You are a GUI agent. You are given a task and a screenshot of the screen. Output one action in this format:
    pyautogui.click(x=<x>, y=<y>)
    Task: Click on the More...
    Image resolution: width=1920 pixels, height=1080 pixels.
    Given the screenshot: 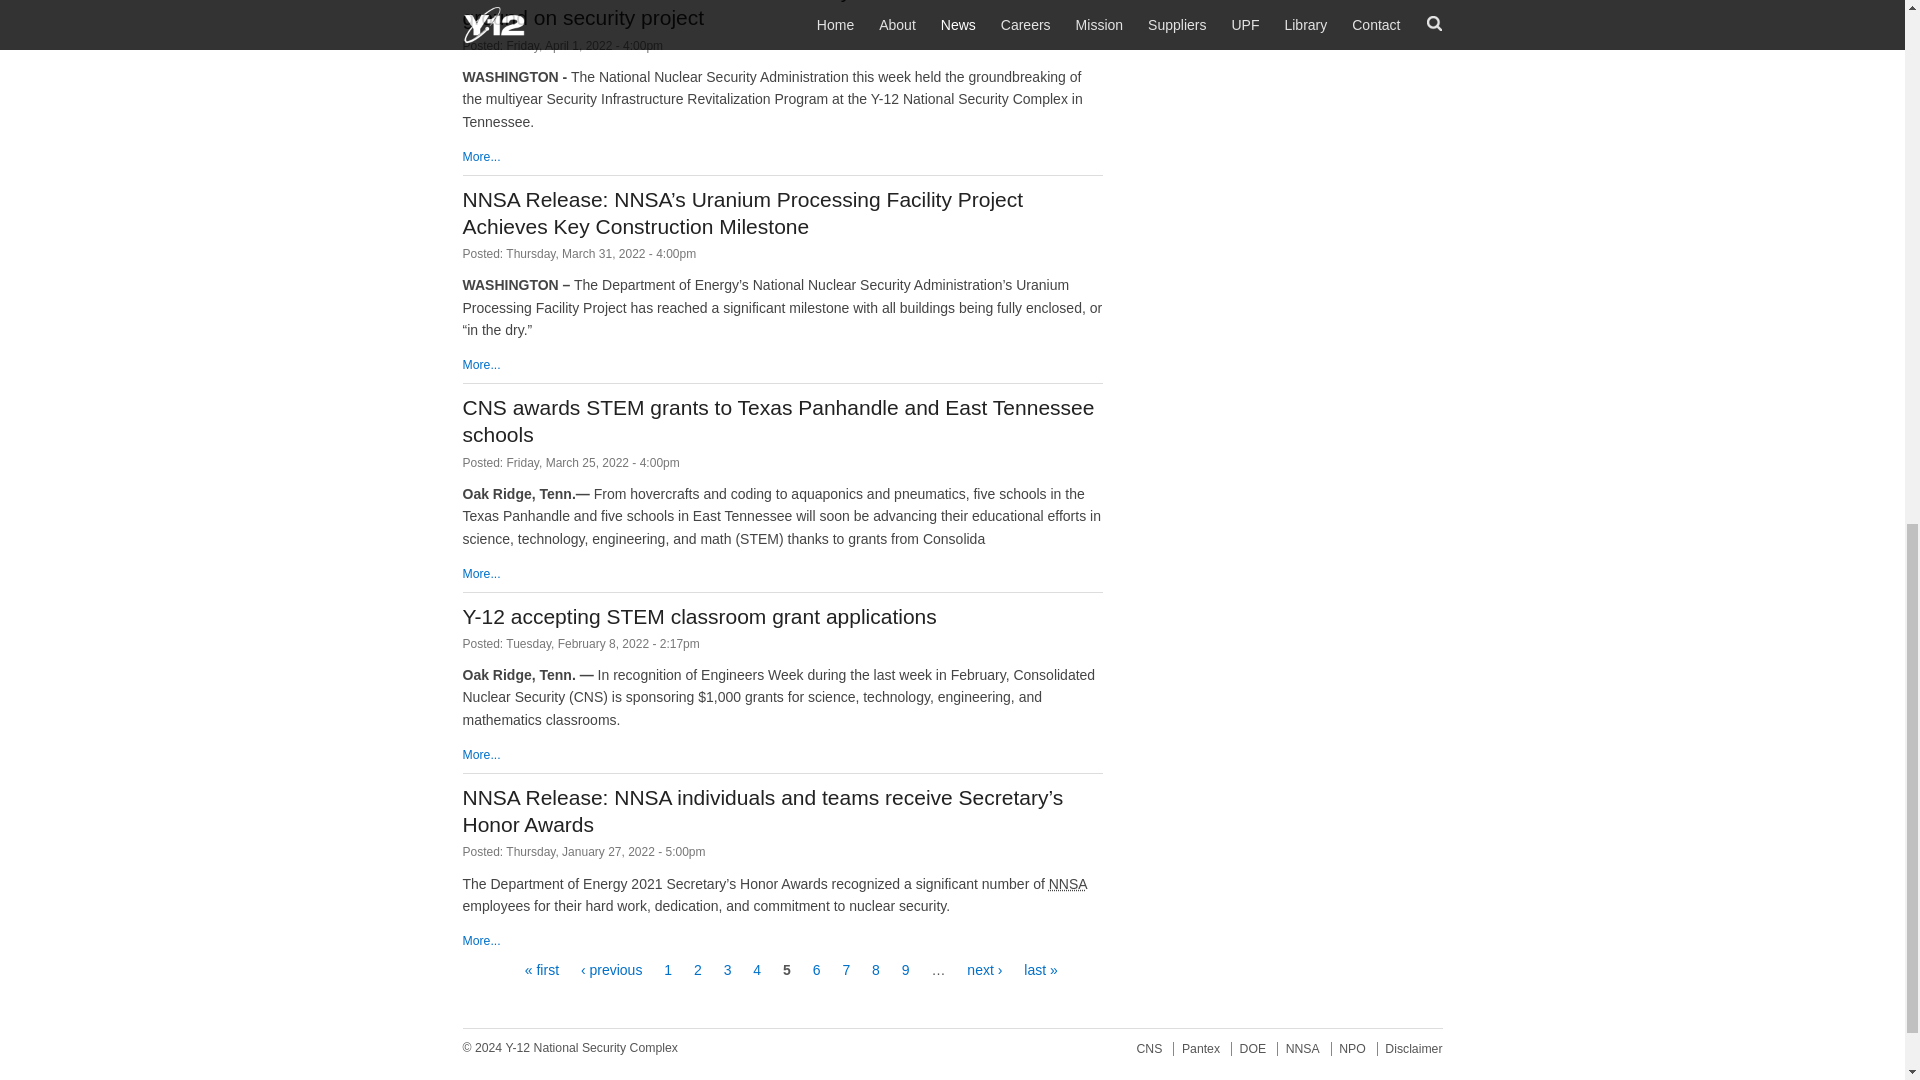 What is the action you would take?
    pyautogui.click(x=480, y=364)
    